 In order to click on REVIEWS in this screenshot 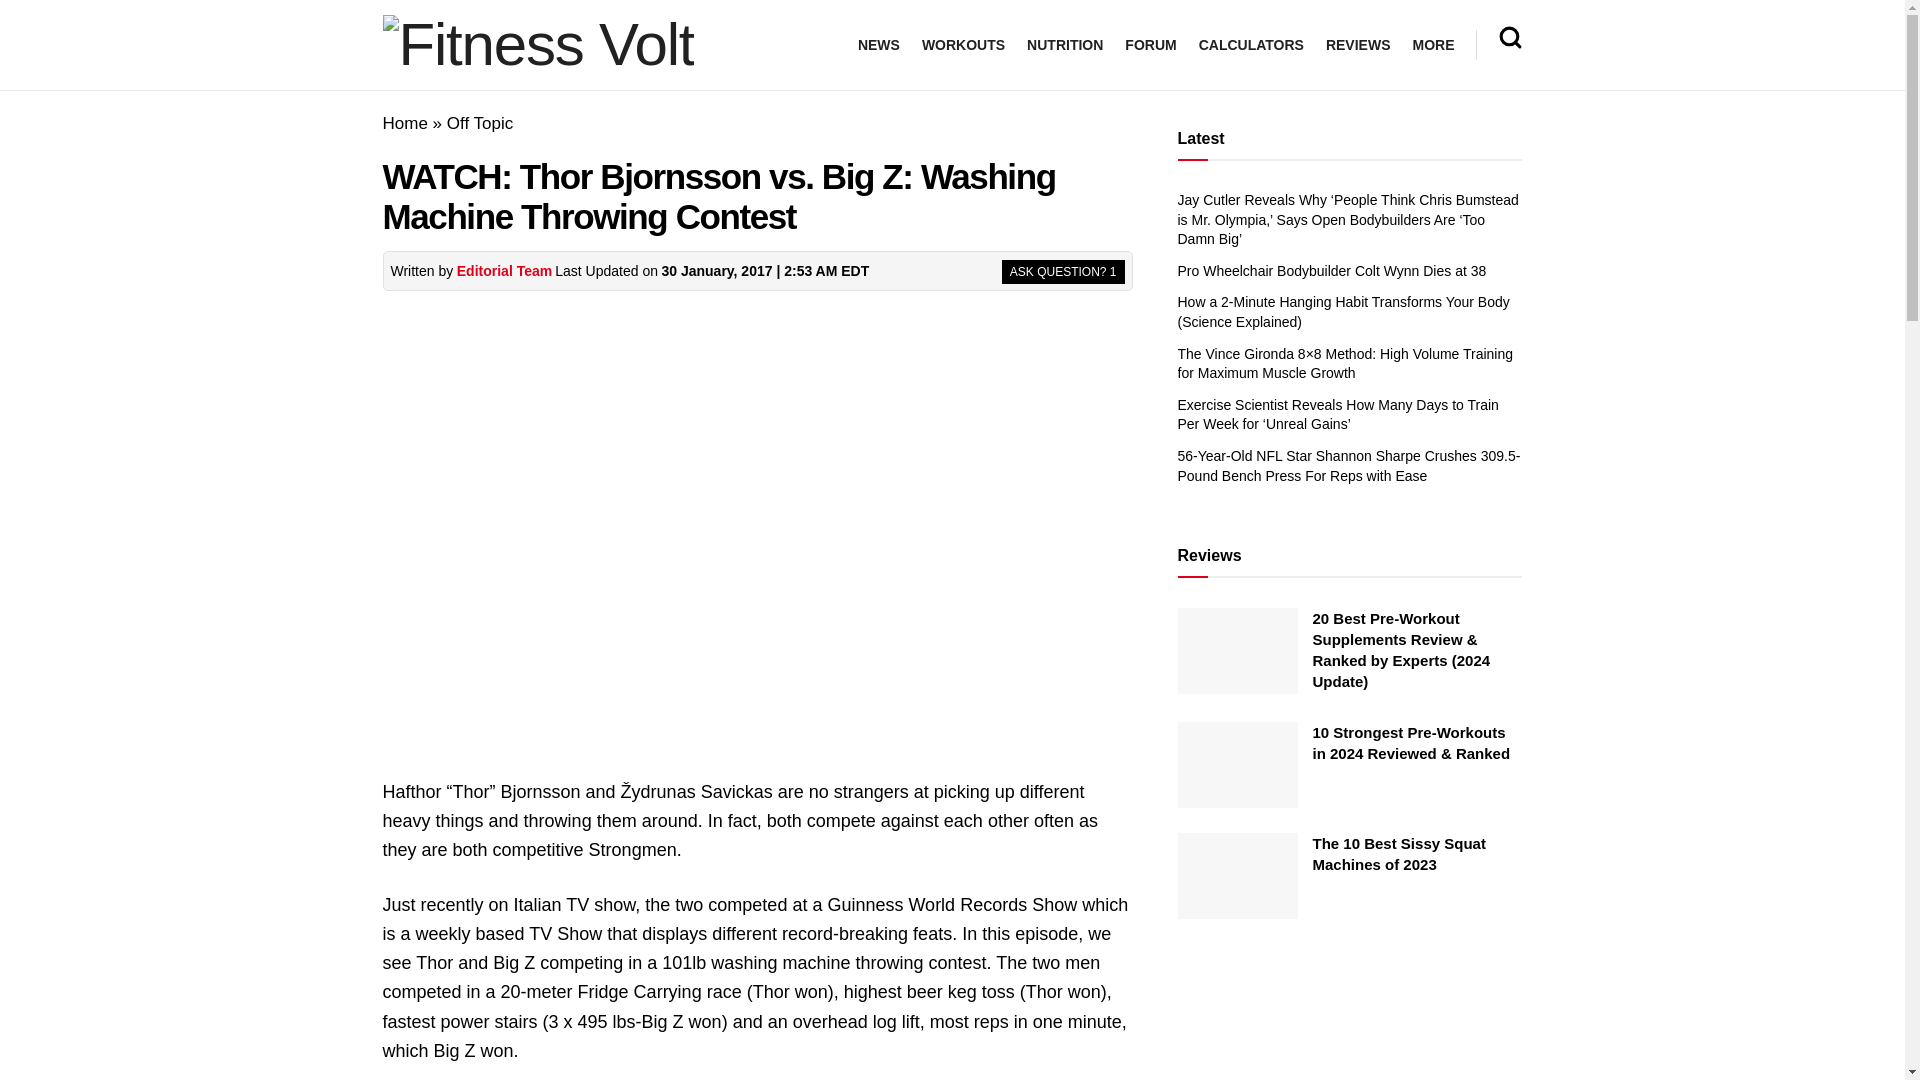, I will do `click(1358, 45)`.